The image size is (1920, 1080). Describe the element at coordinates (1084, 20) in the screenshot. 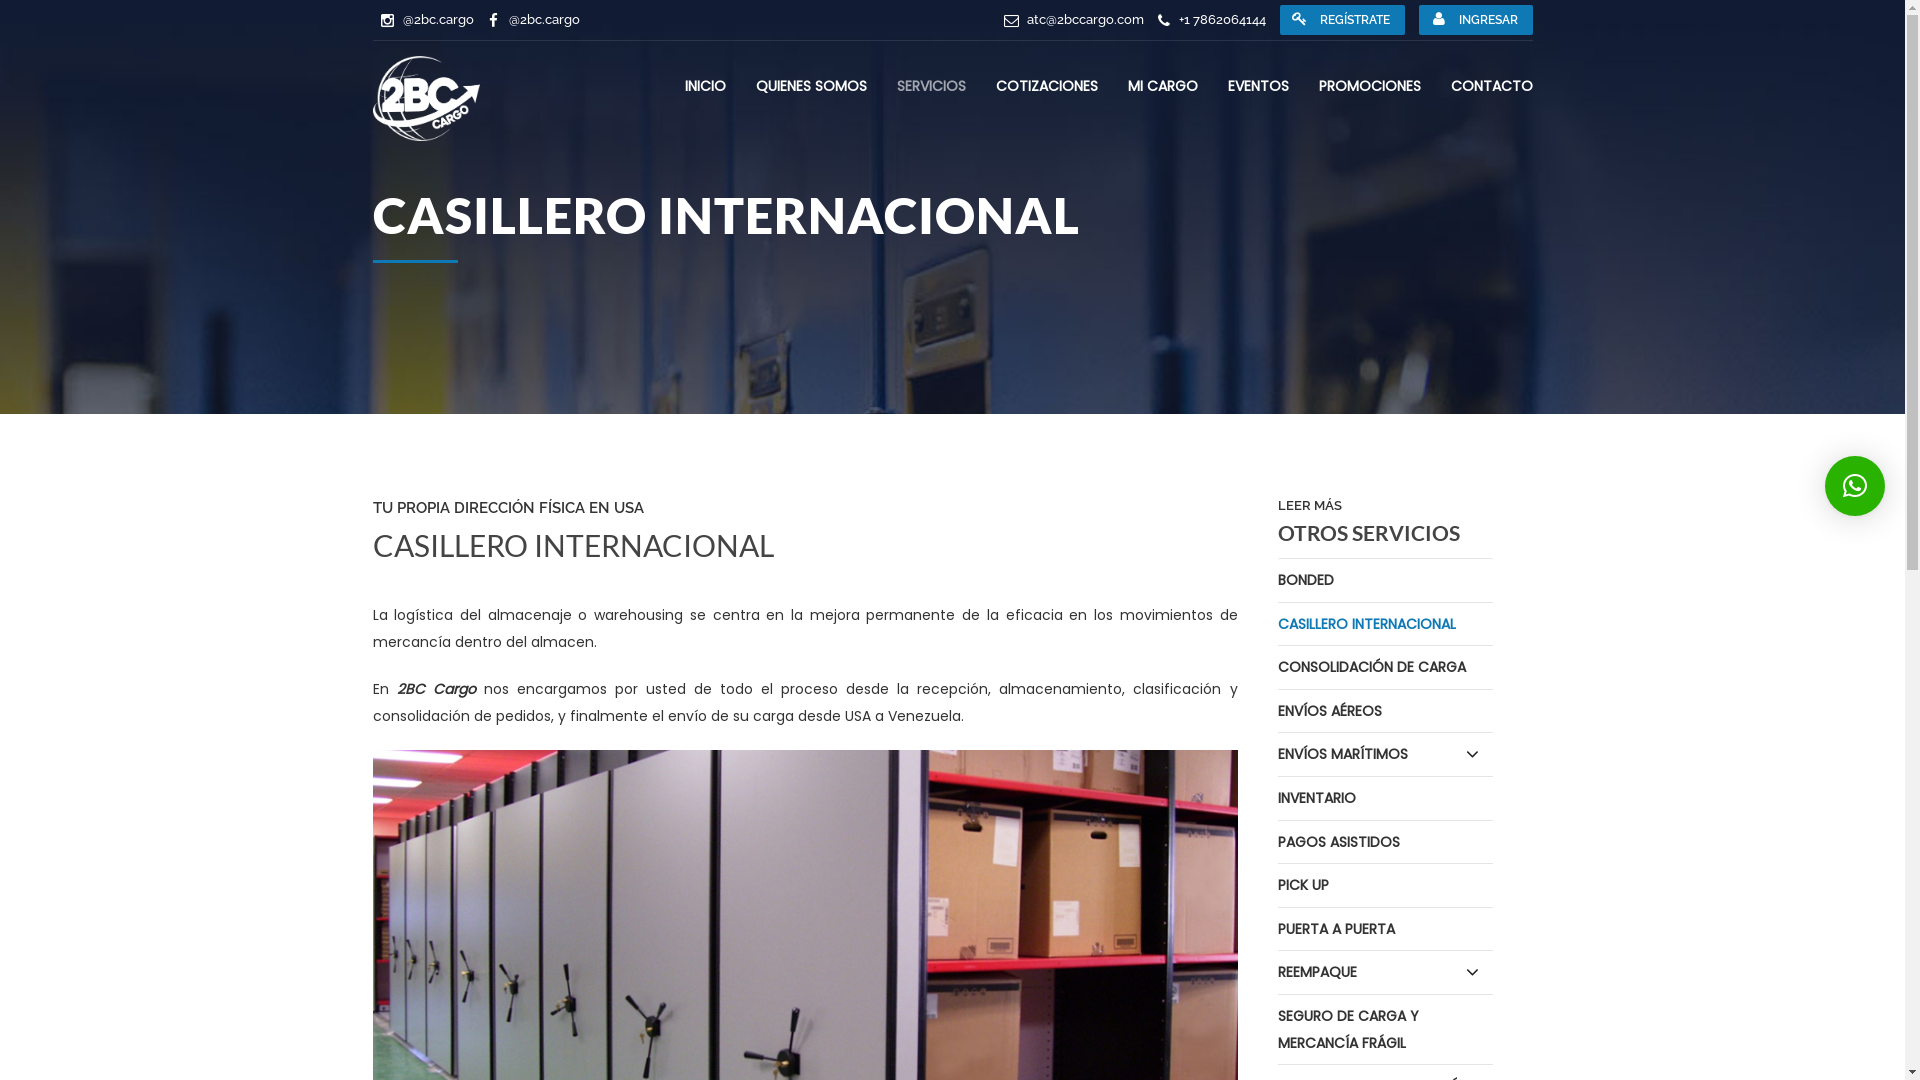

I see `atc@2bccargo.com` at that location.